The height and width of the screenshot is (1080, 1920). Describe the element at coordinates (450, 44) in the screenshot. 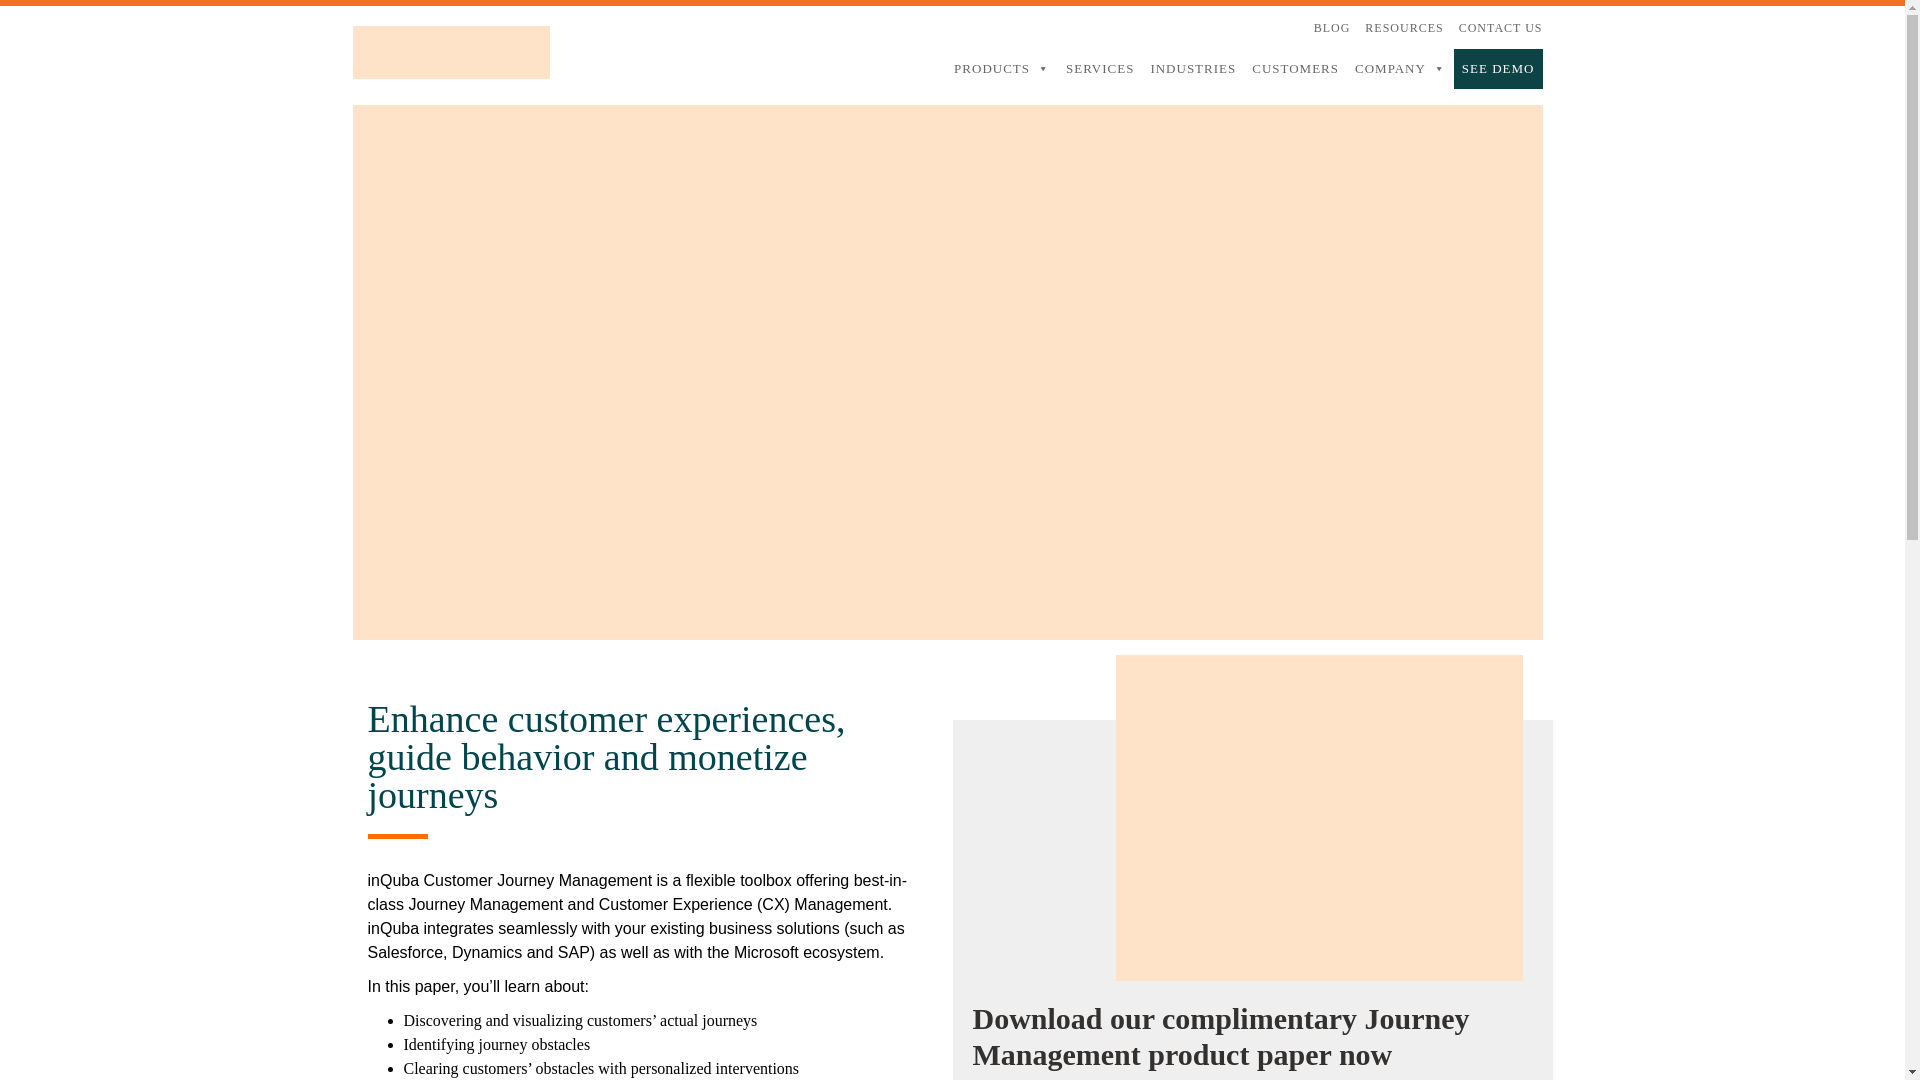

I see `inQuba` at that location.